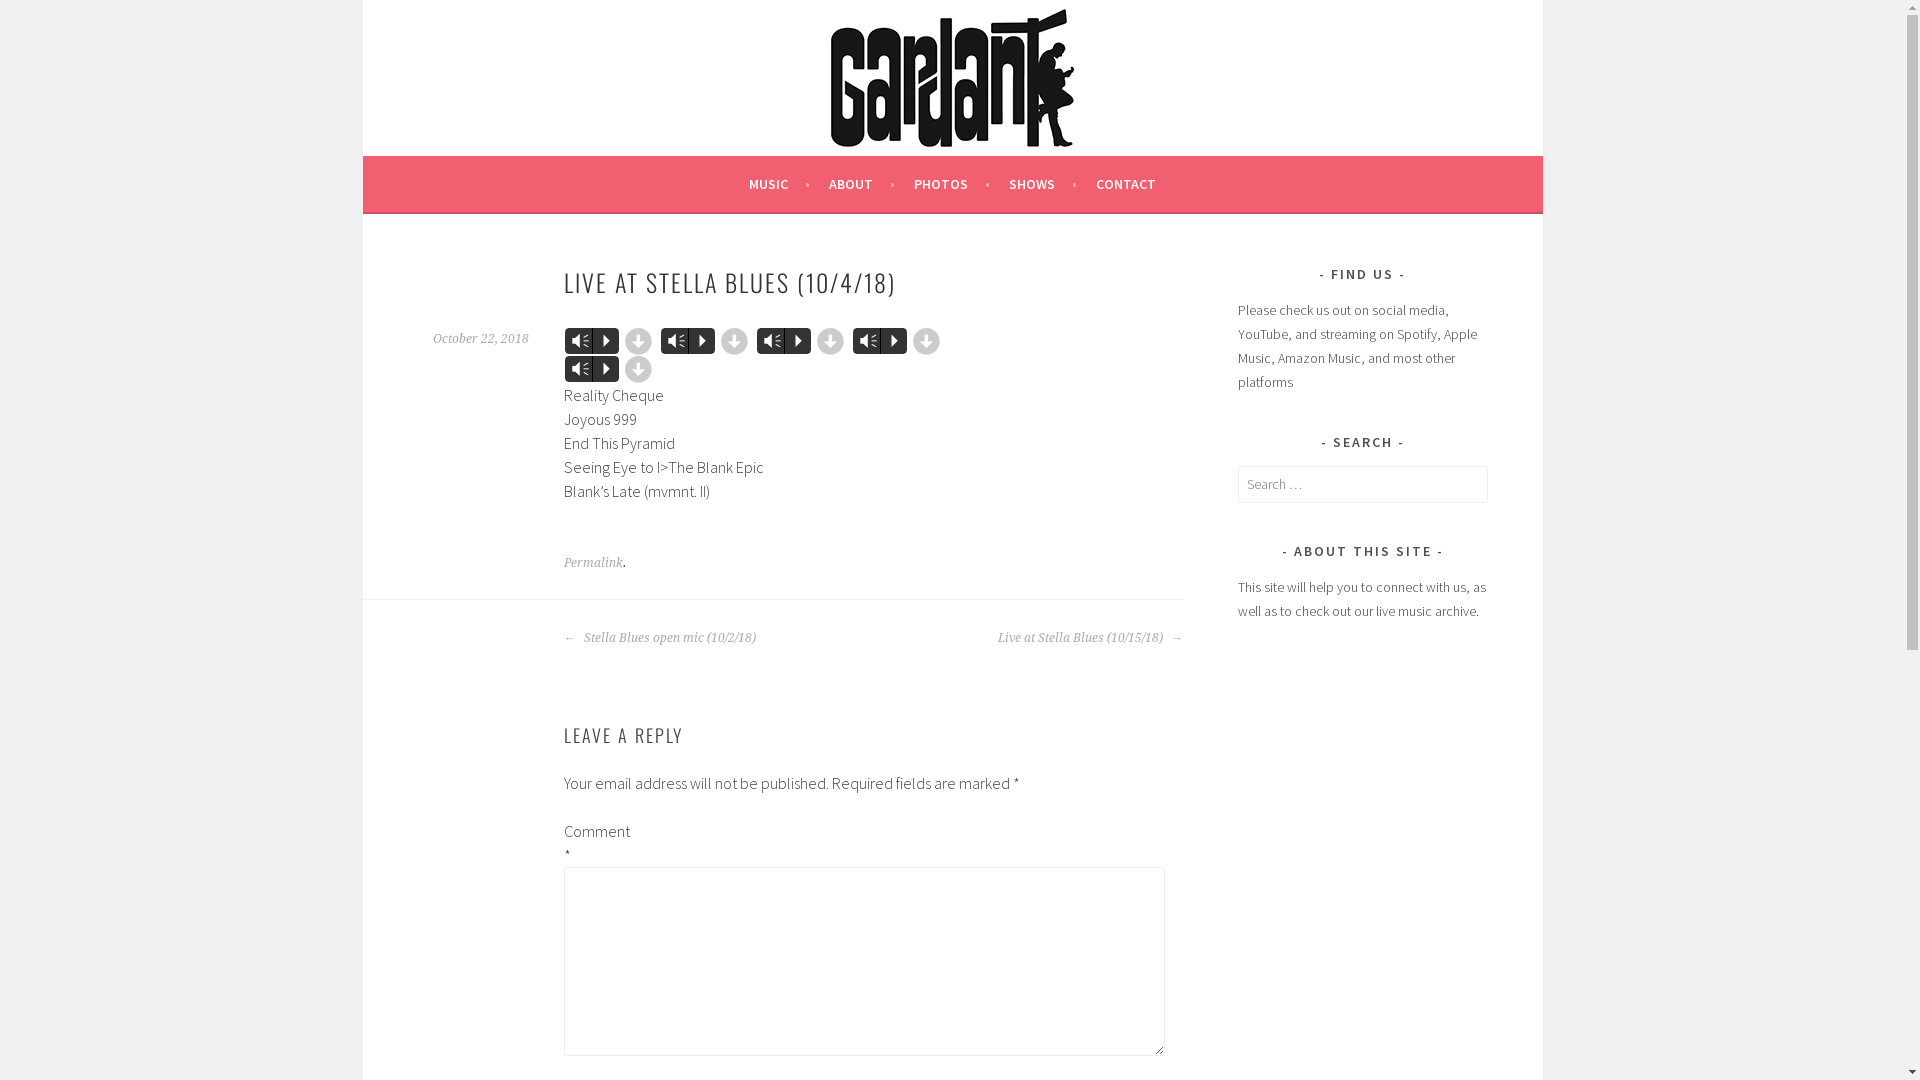 The image size is (1920, 1080). Describe the element at coordinates (1043, 184) in the screenshot. I see `SHOWS` at that location.